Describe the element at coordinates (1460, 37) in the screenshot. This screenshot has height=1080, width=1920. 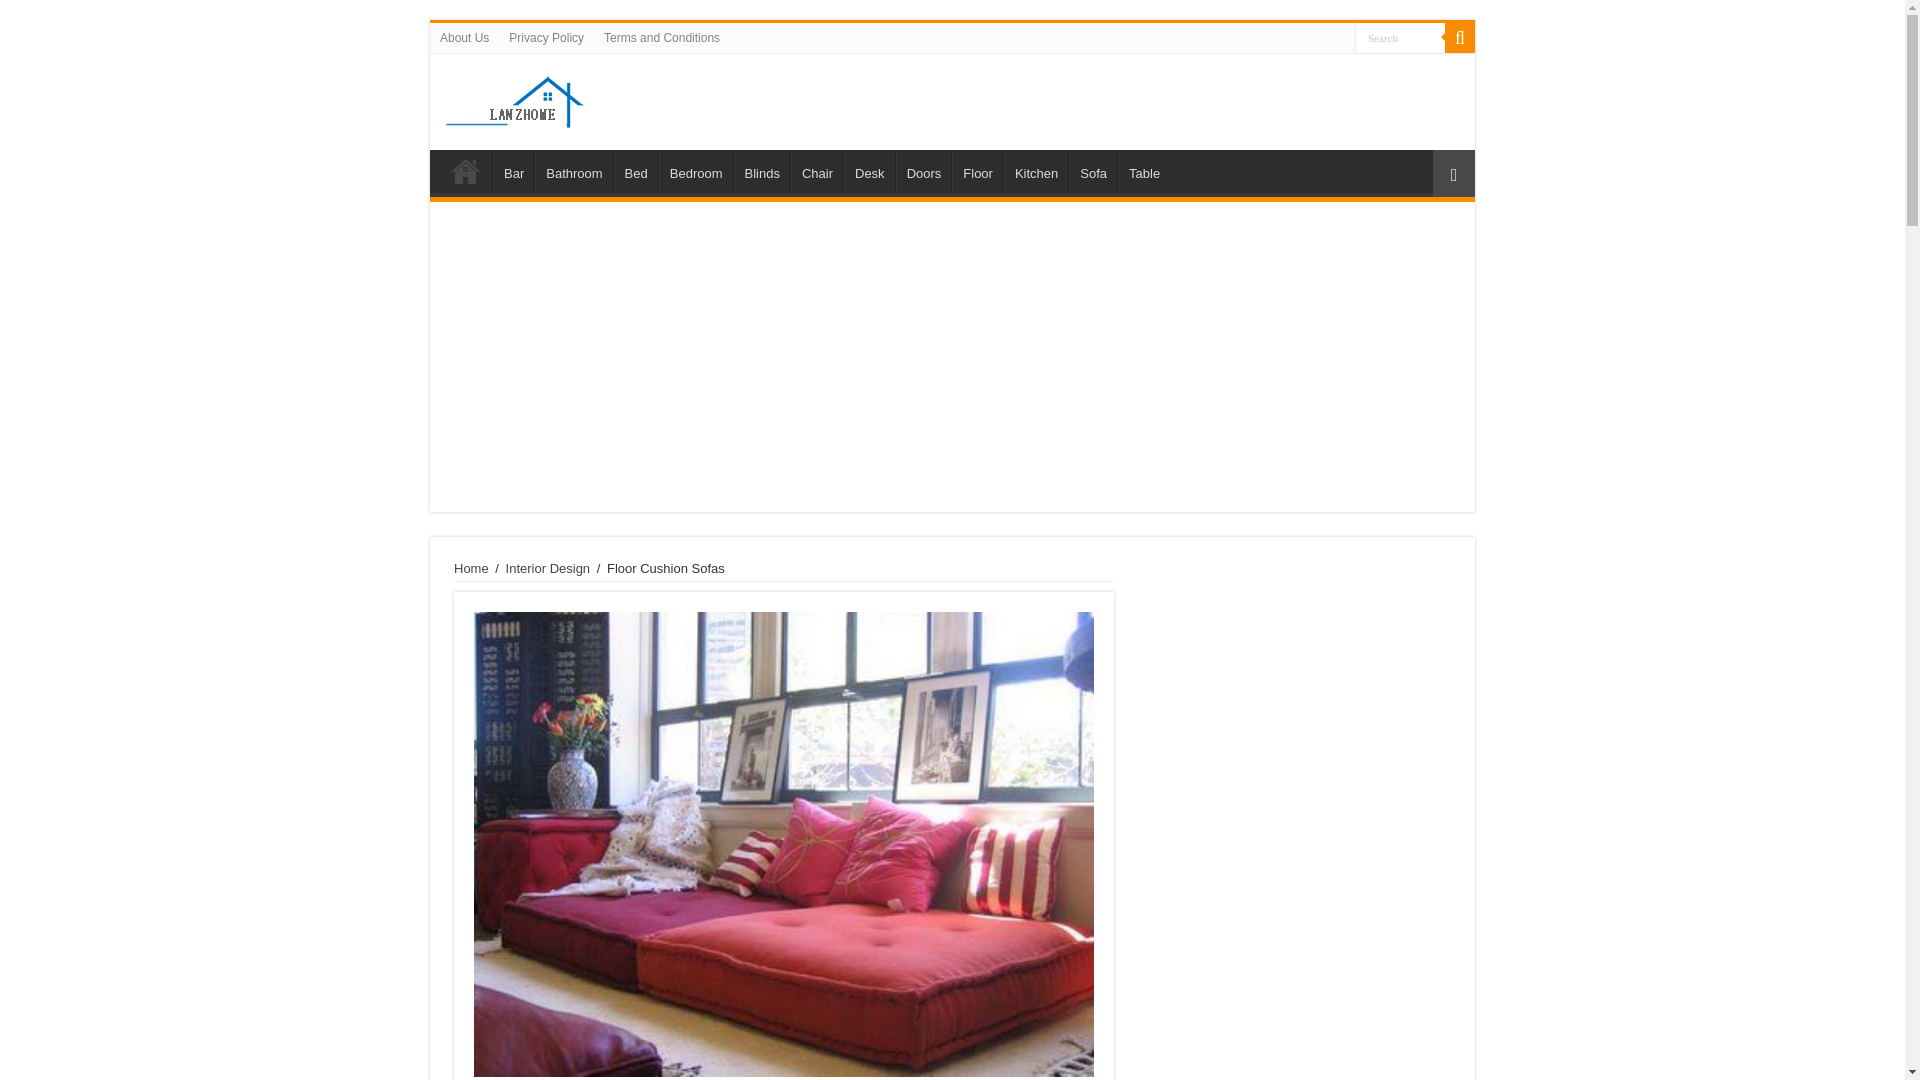
I see `Search` at that location.